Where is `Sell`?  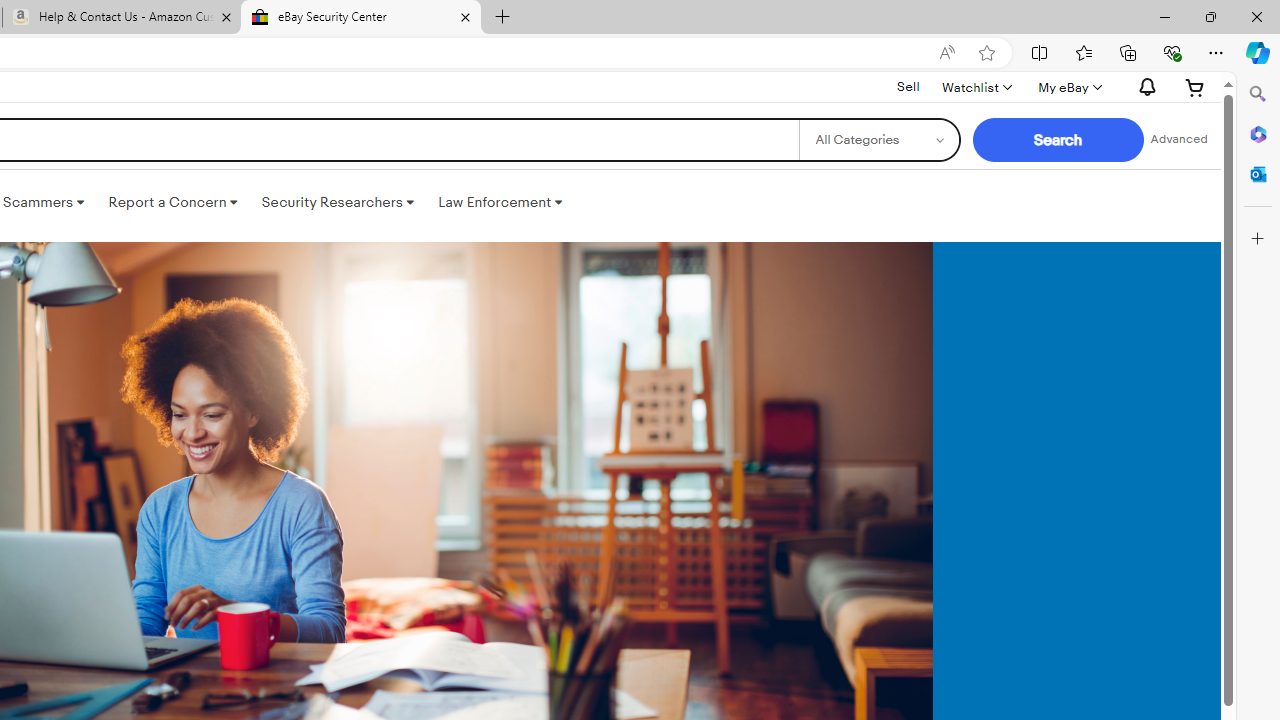
Sell is located at coordinates (908, 86).